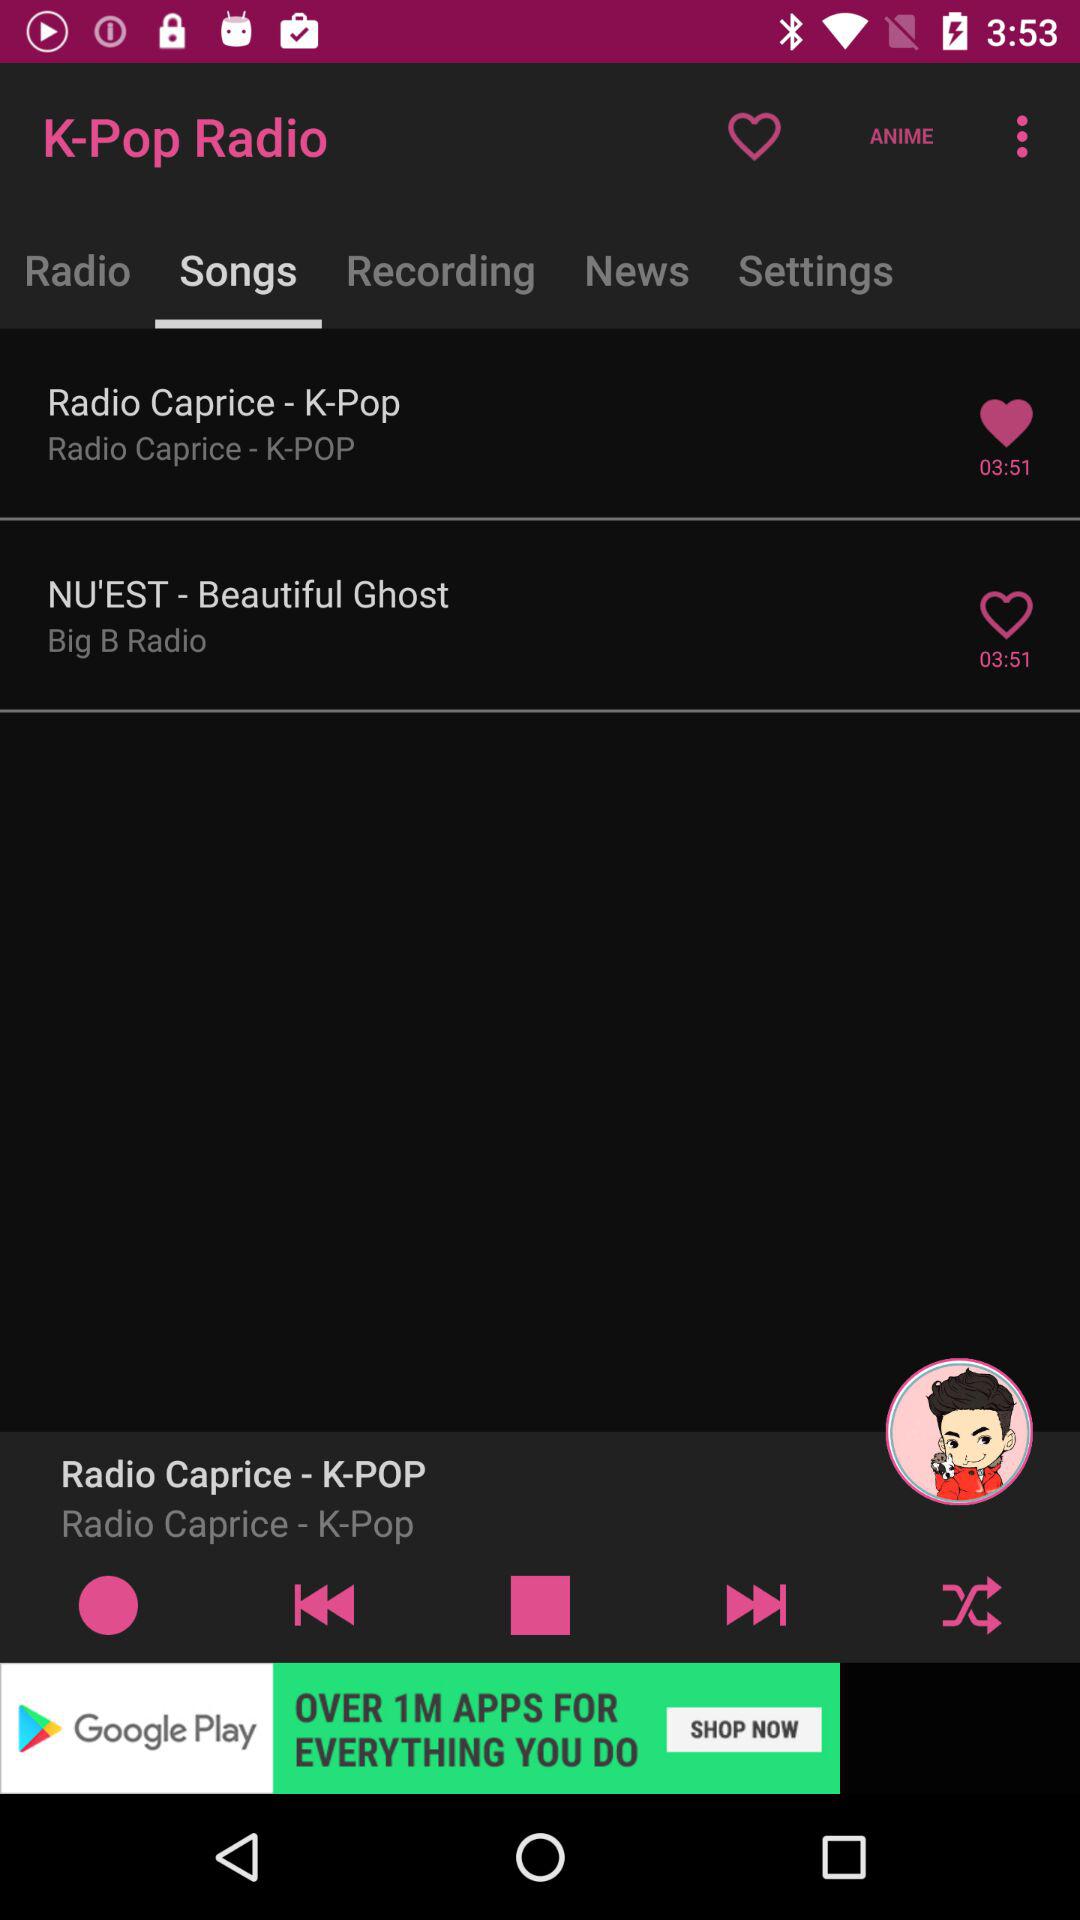 This screenshot has height=1920, width=1080. Describe the element at coordinates (540, 1728) in the screenshot. I see `space where you access advertising` at that location.